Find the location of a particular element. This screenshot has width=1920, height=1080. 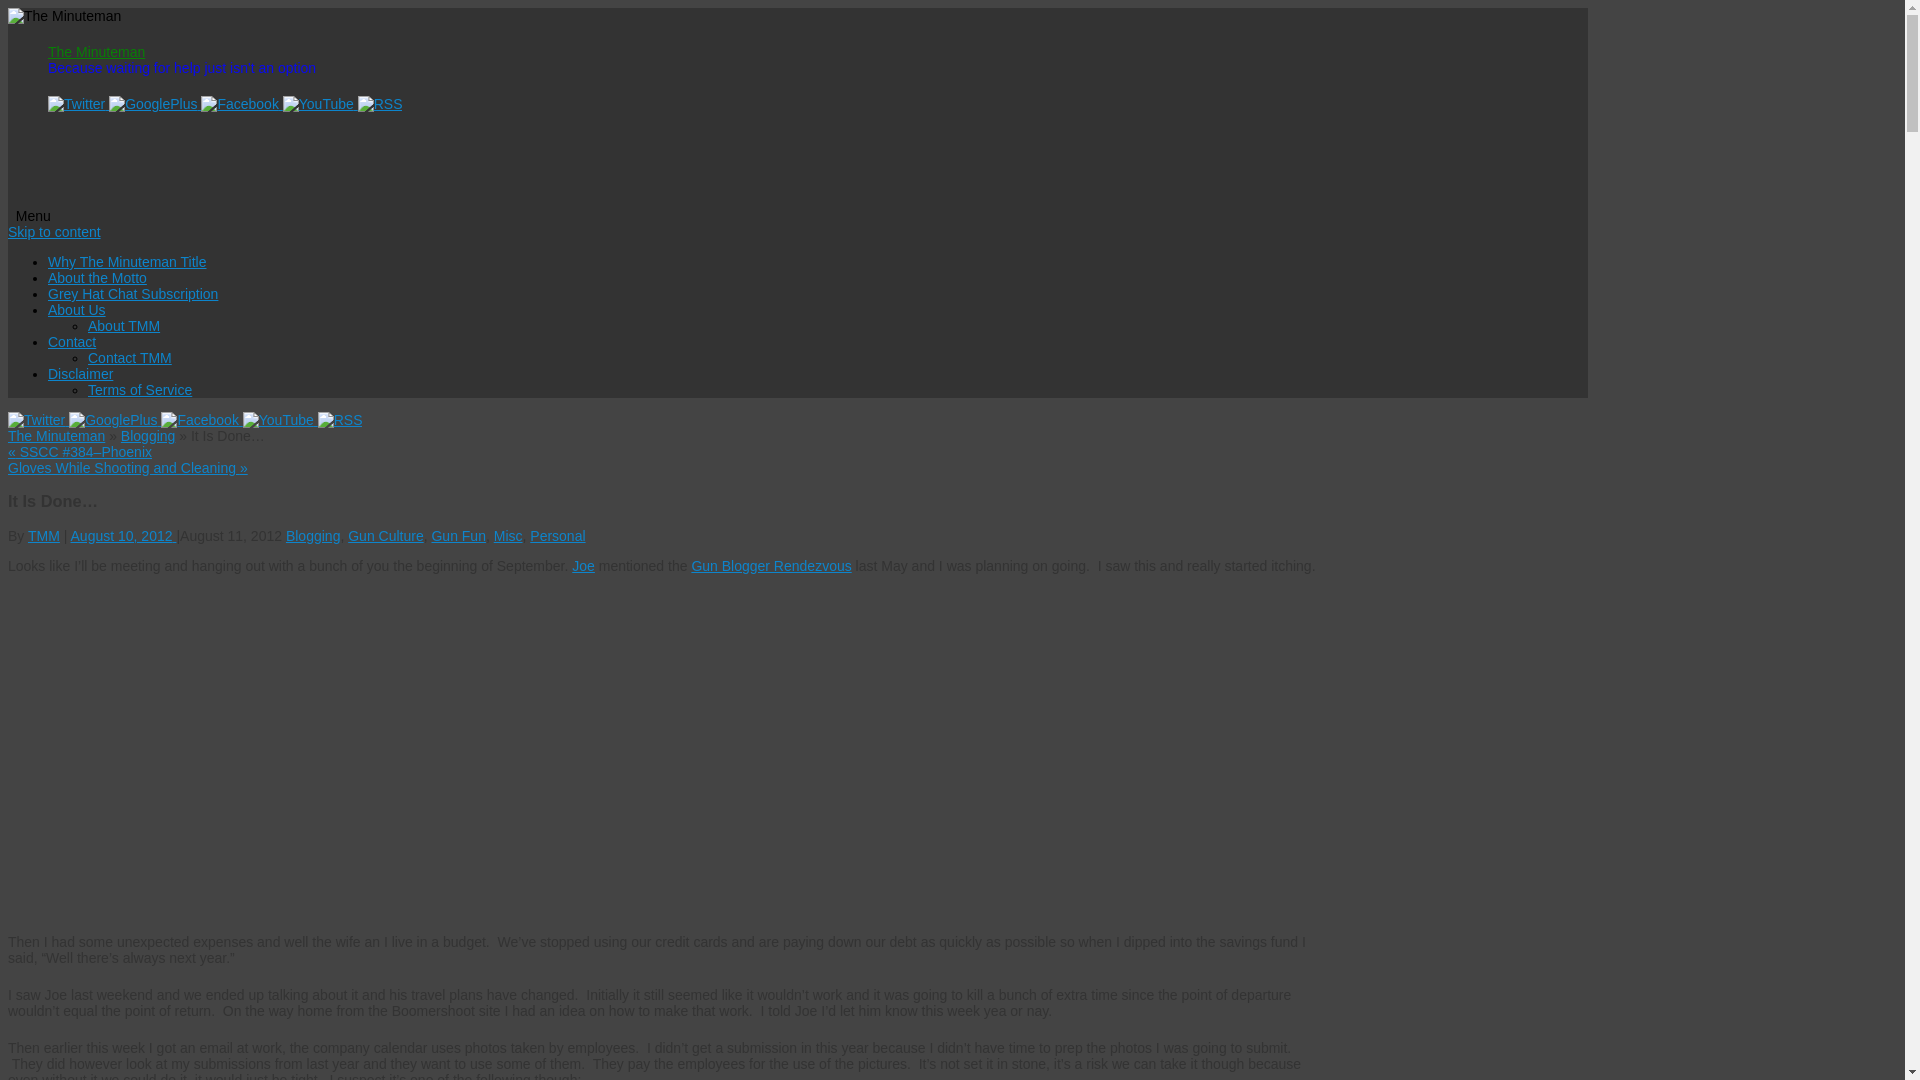

Skip to content is located at coordinates (54, 231).